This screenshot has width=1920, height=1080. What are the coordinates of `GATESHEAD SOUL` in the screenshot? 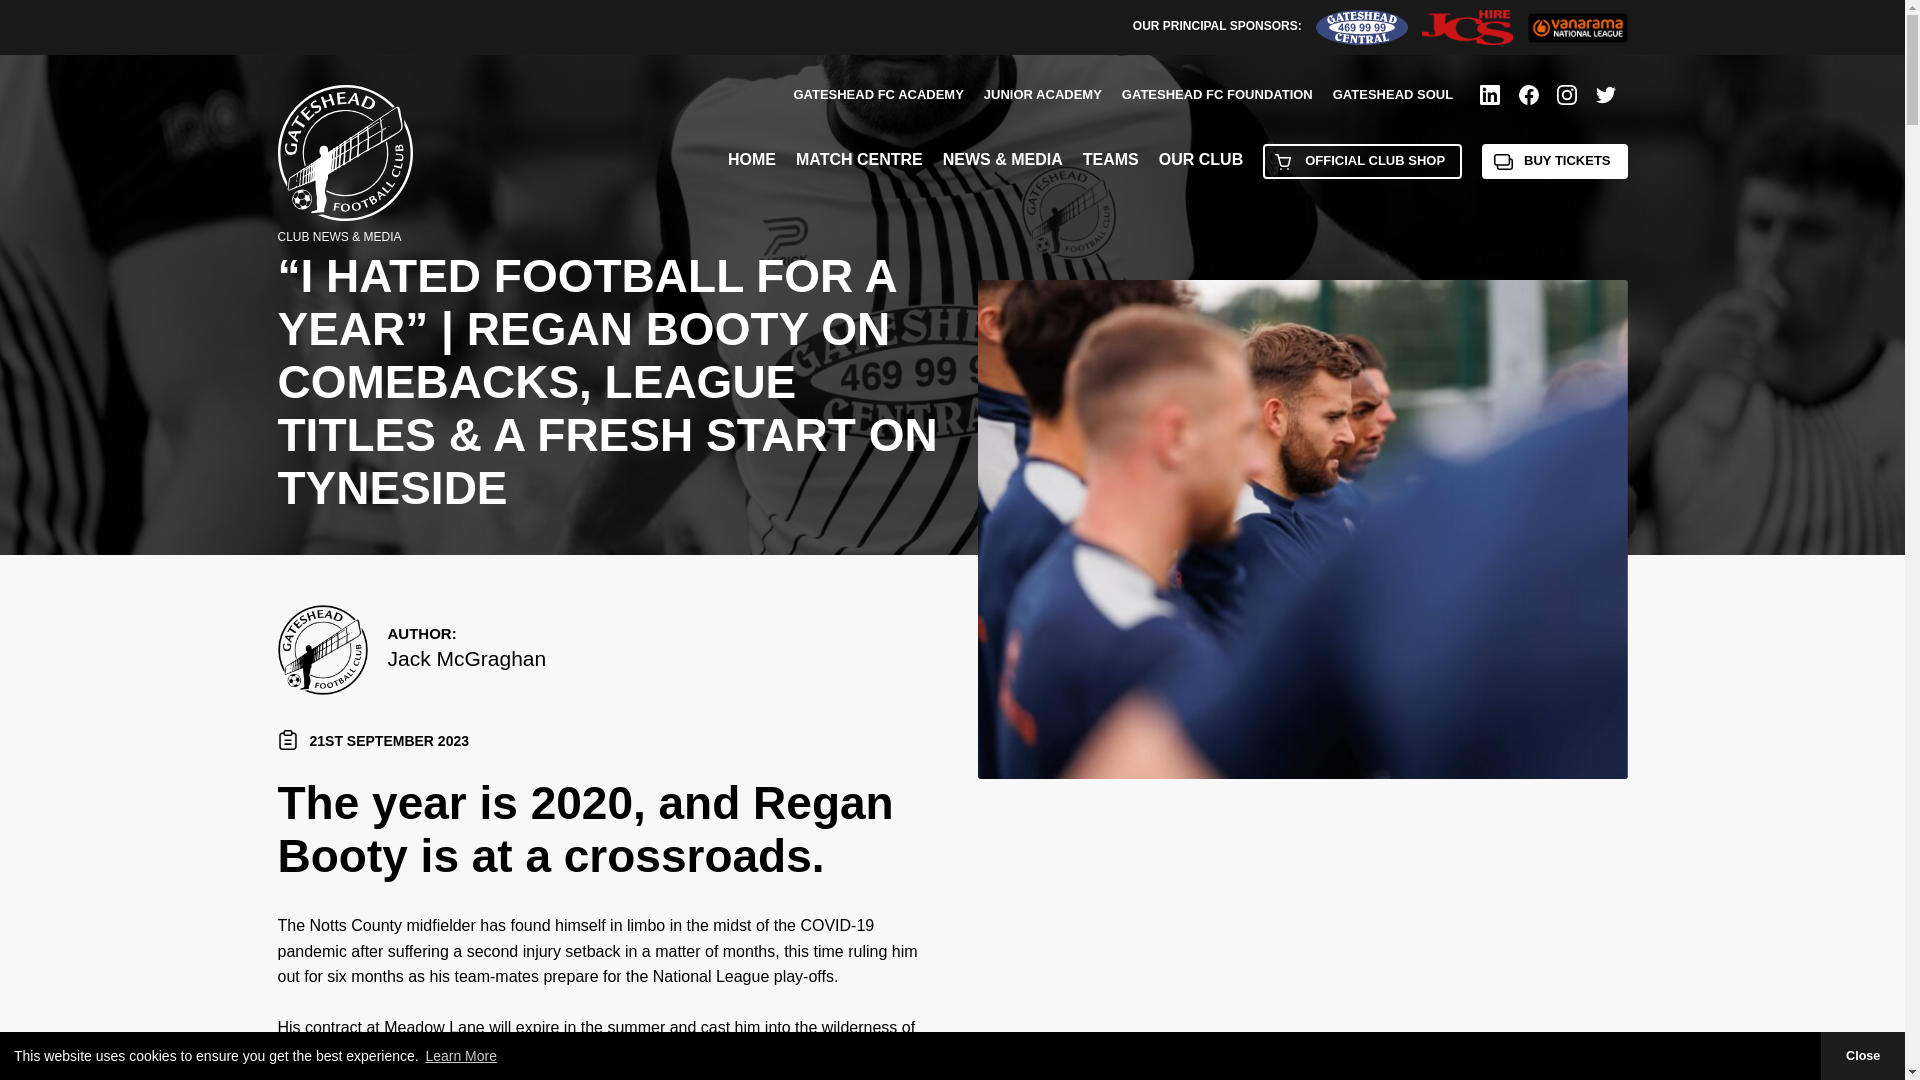 It's located at (1392, 94).